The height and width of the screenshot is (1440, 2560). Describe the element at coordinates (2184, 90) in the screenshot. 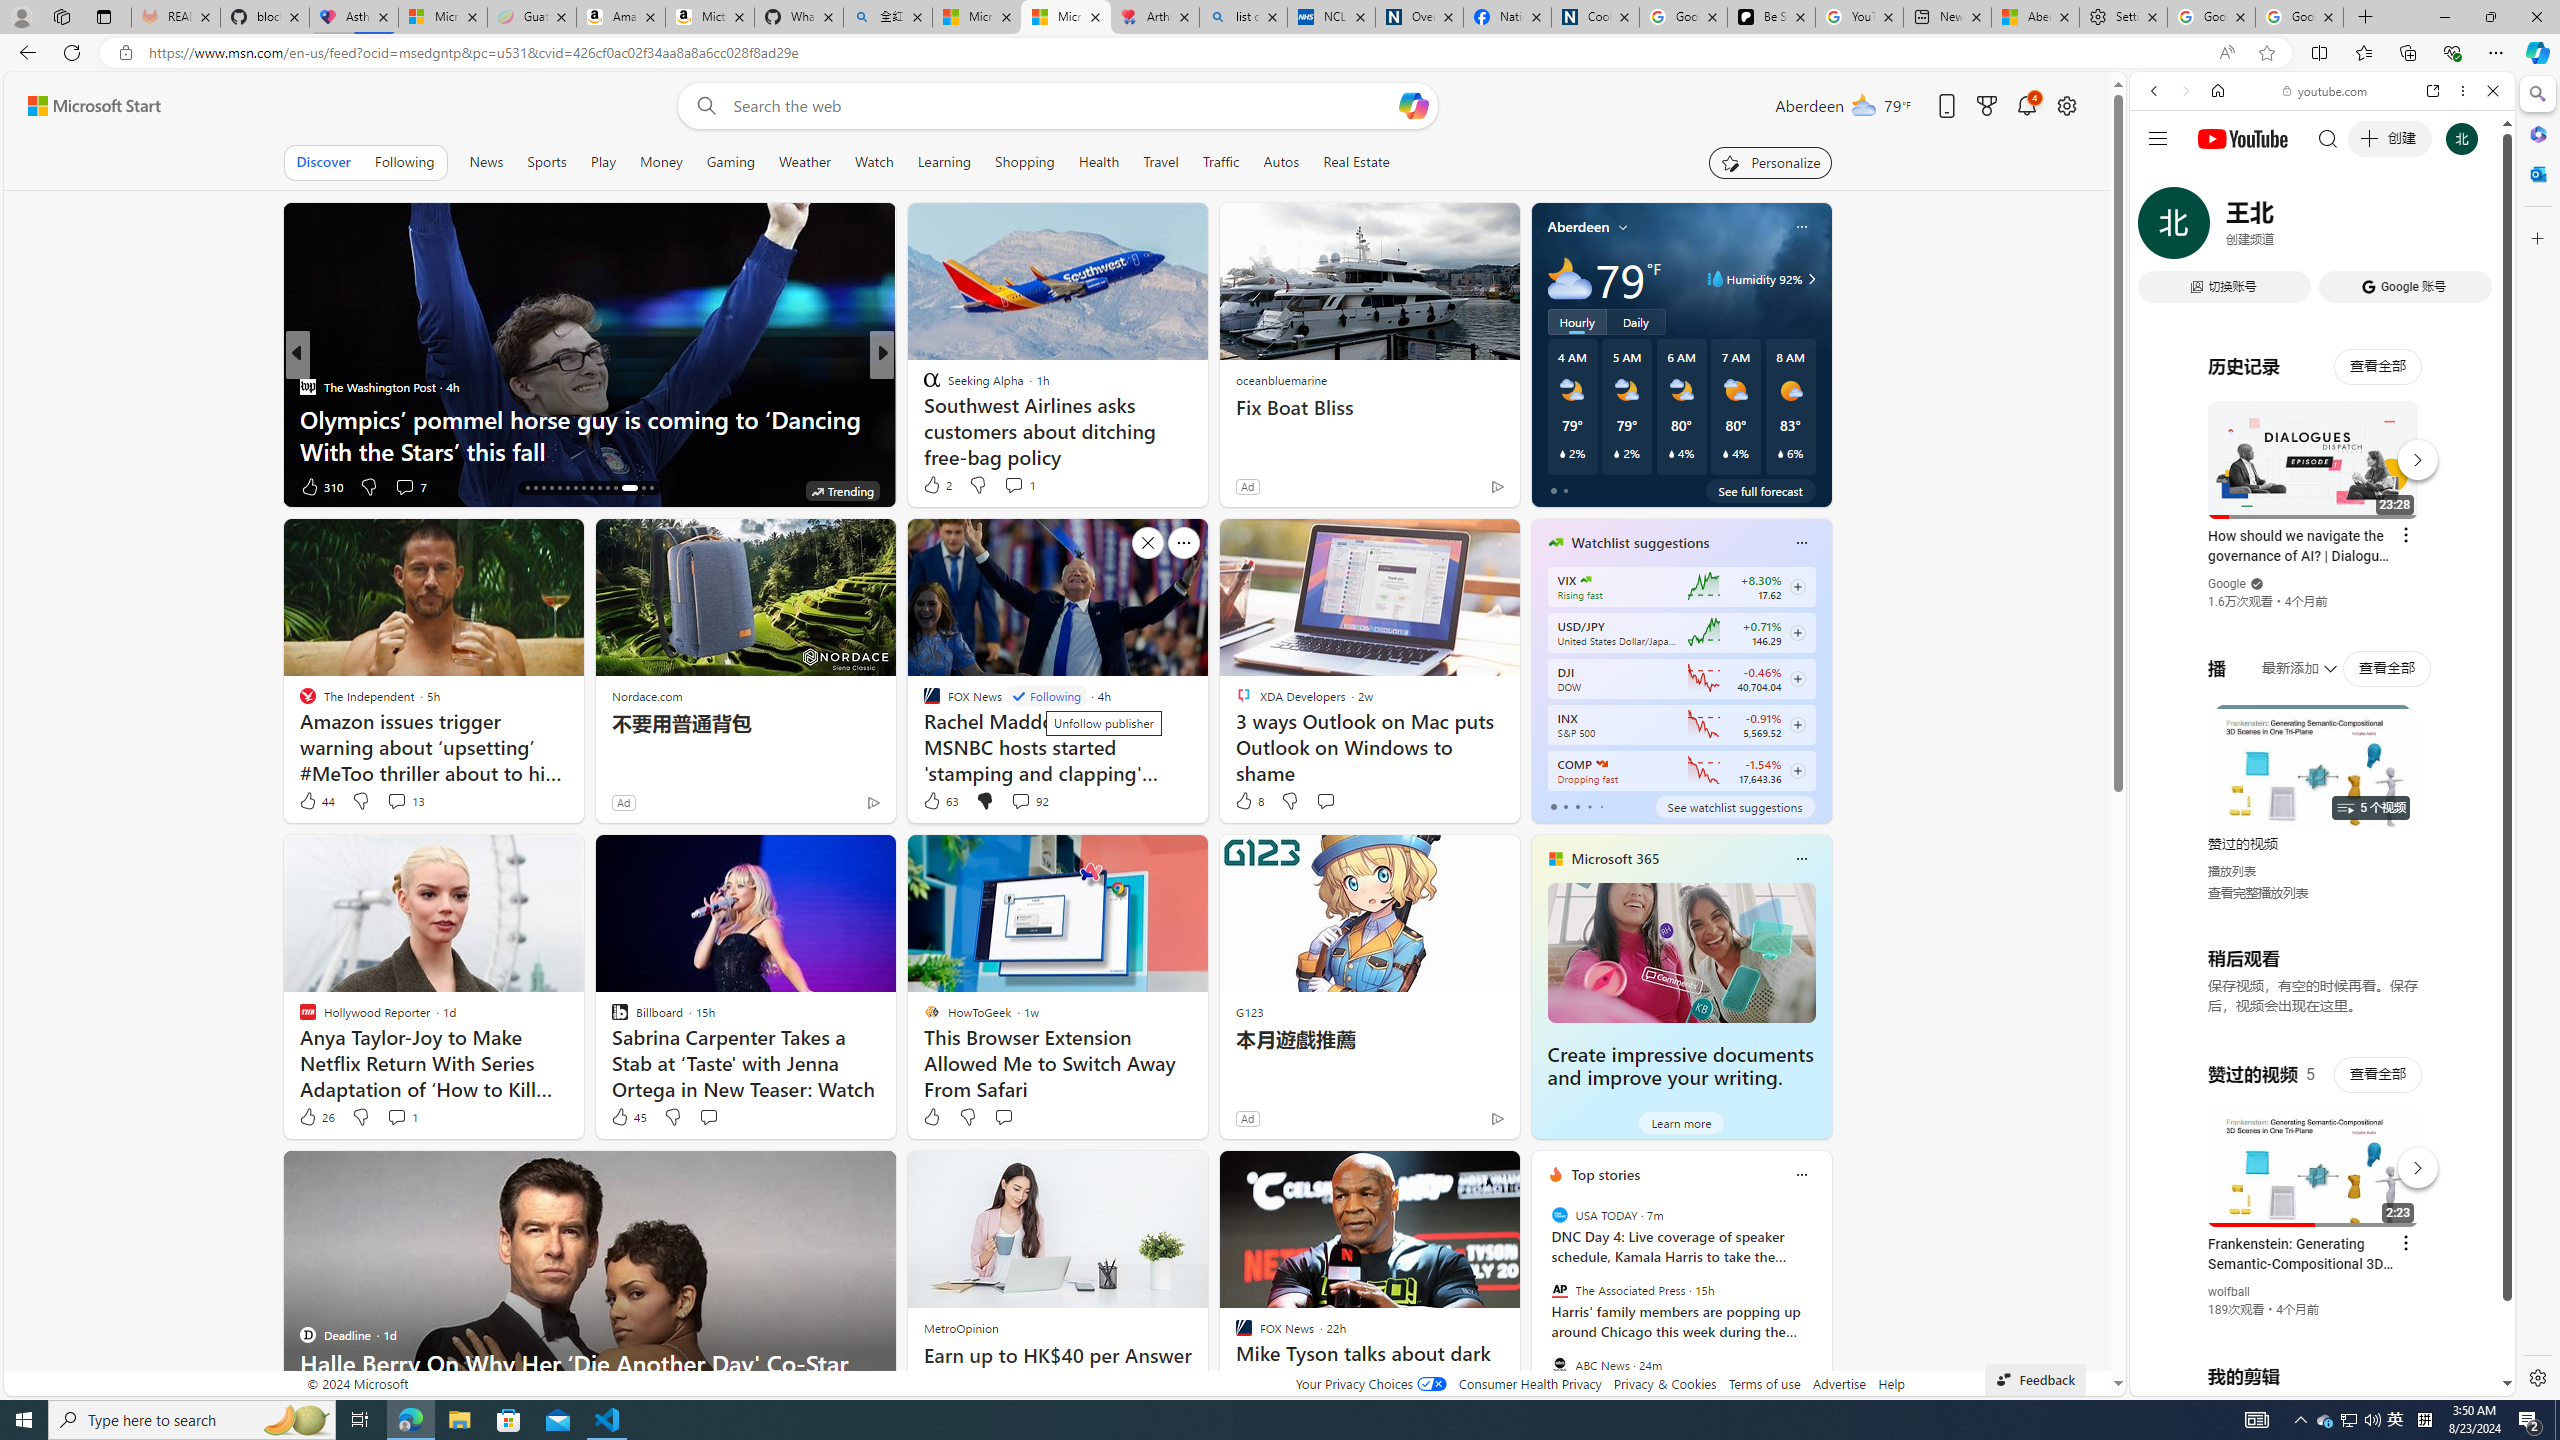

I see `Forward` at that location.